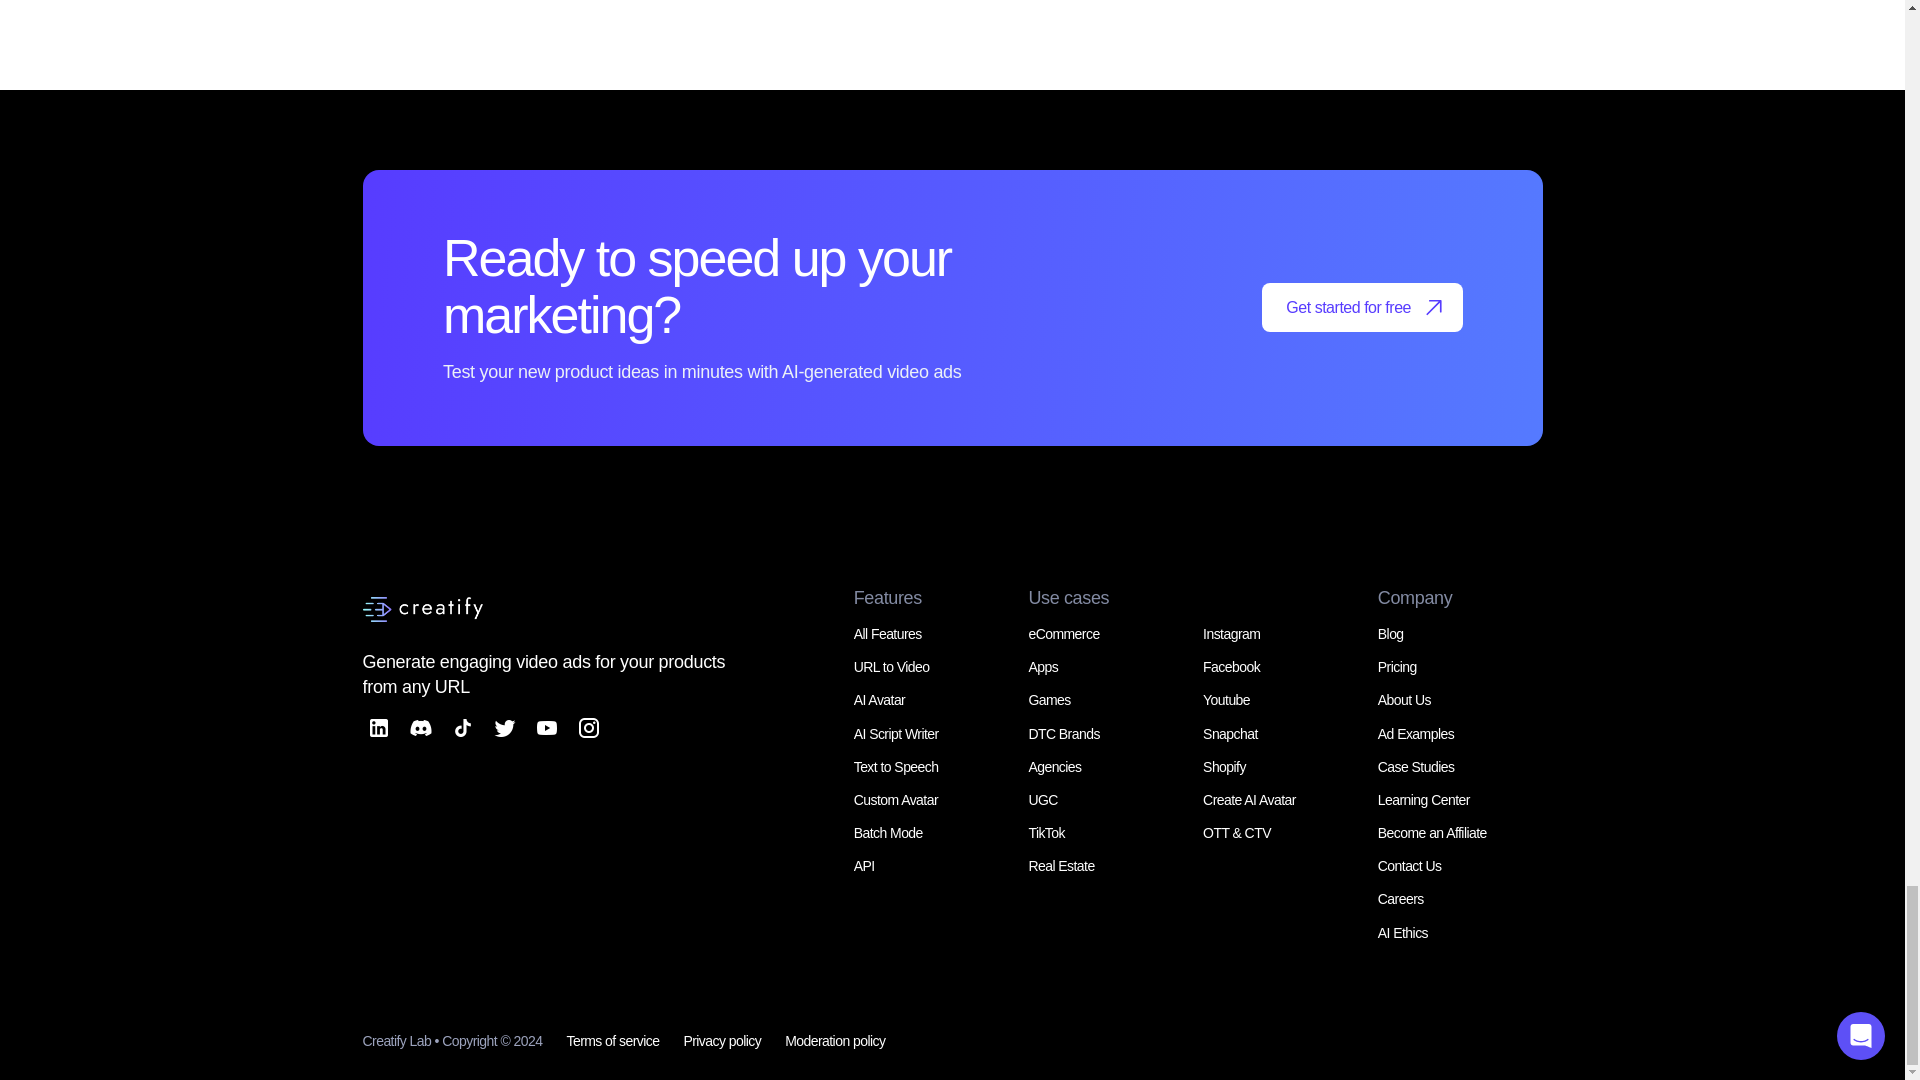  What do you see at coordinates (1231, 666) in the screenshot?
I see `Facebook` at bounding box center [1231, 666].